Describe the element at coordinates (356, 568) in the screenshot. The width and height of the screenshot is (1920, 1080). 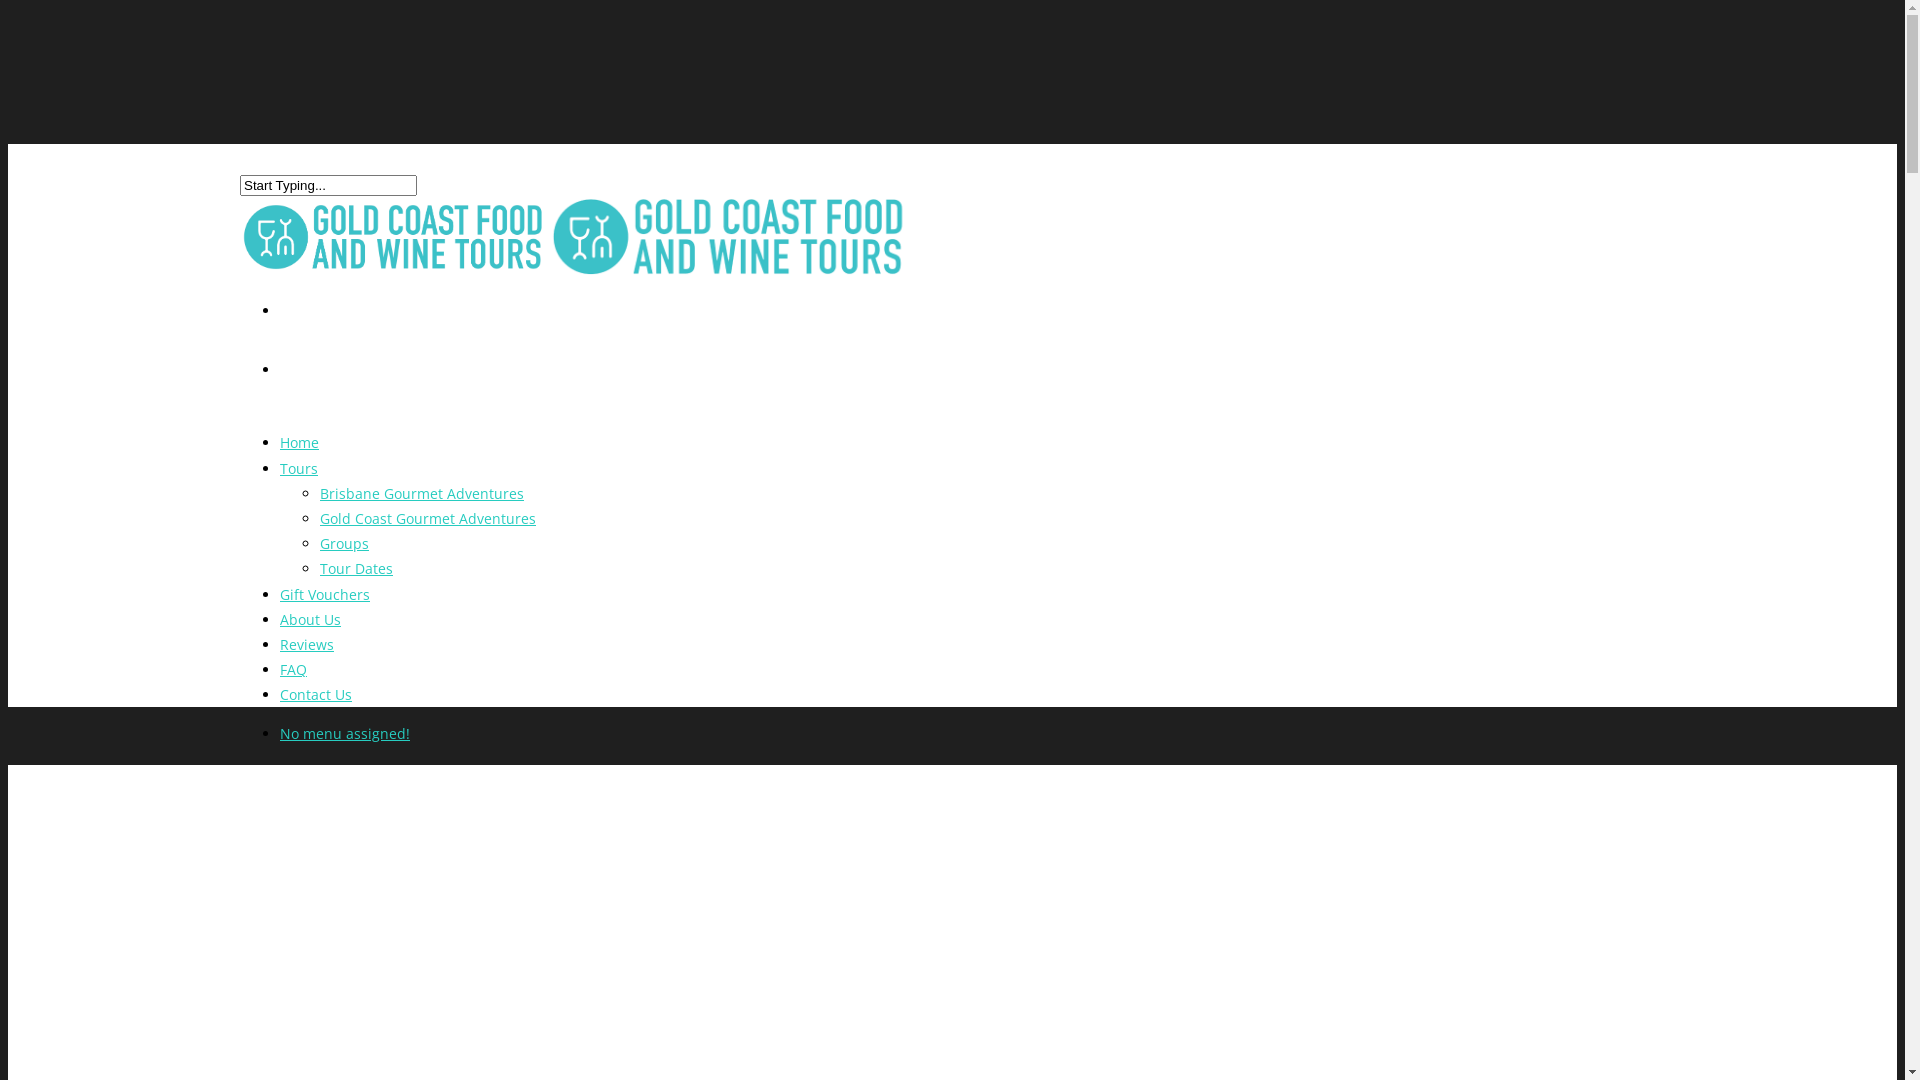
I see `Tour Dates` at that location.